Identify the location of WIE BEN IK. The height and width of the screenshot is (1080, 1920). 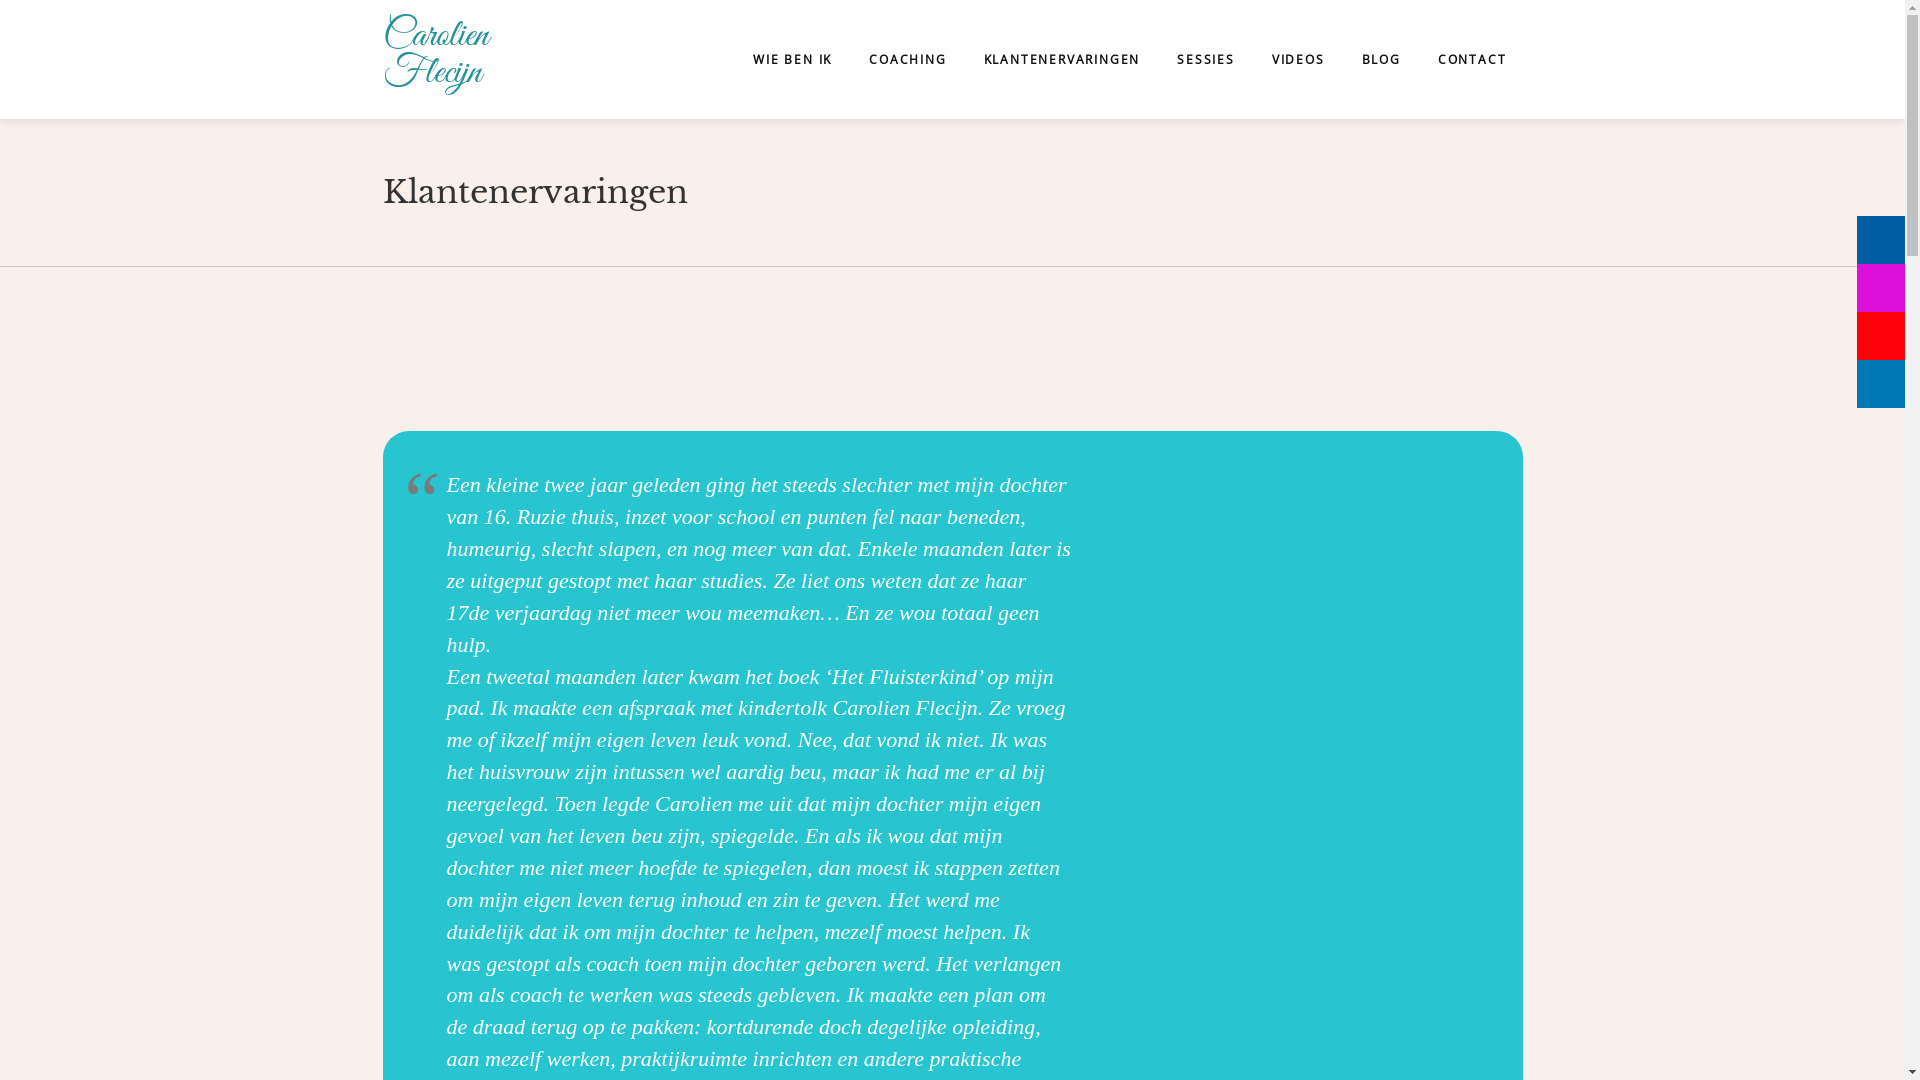
(792, 59).